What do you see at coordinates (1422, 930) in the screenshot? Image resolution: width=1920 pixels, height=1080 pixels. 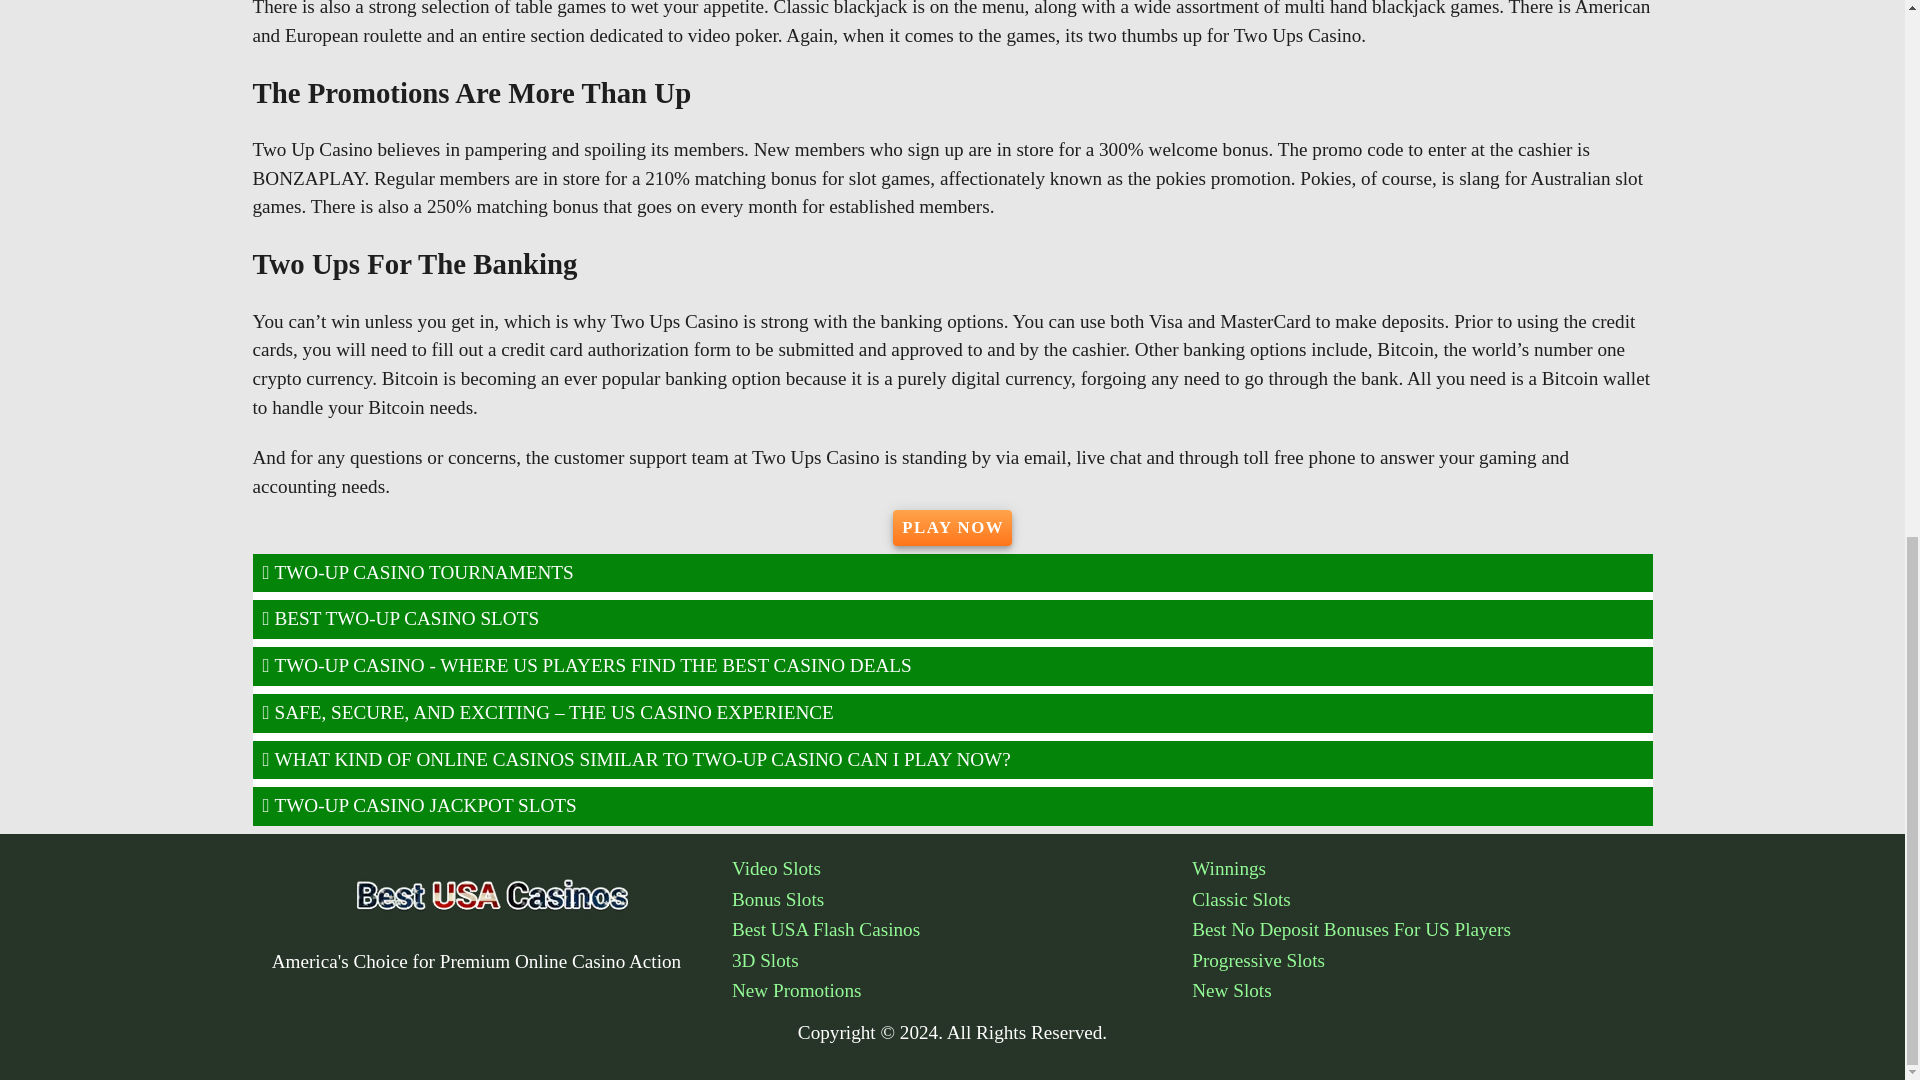 I see `Best No Deposit Bonuses For US Players` at bounding box center [1422, 930].